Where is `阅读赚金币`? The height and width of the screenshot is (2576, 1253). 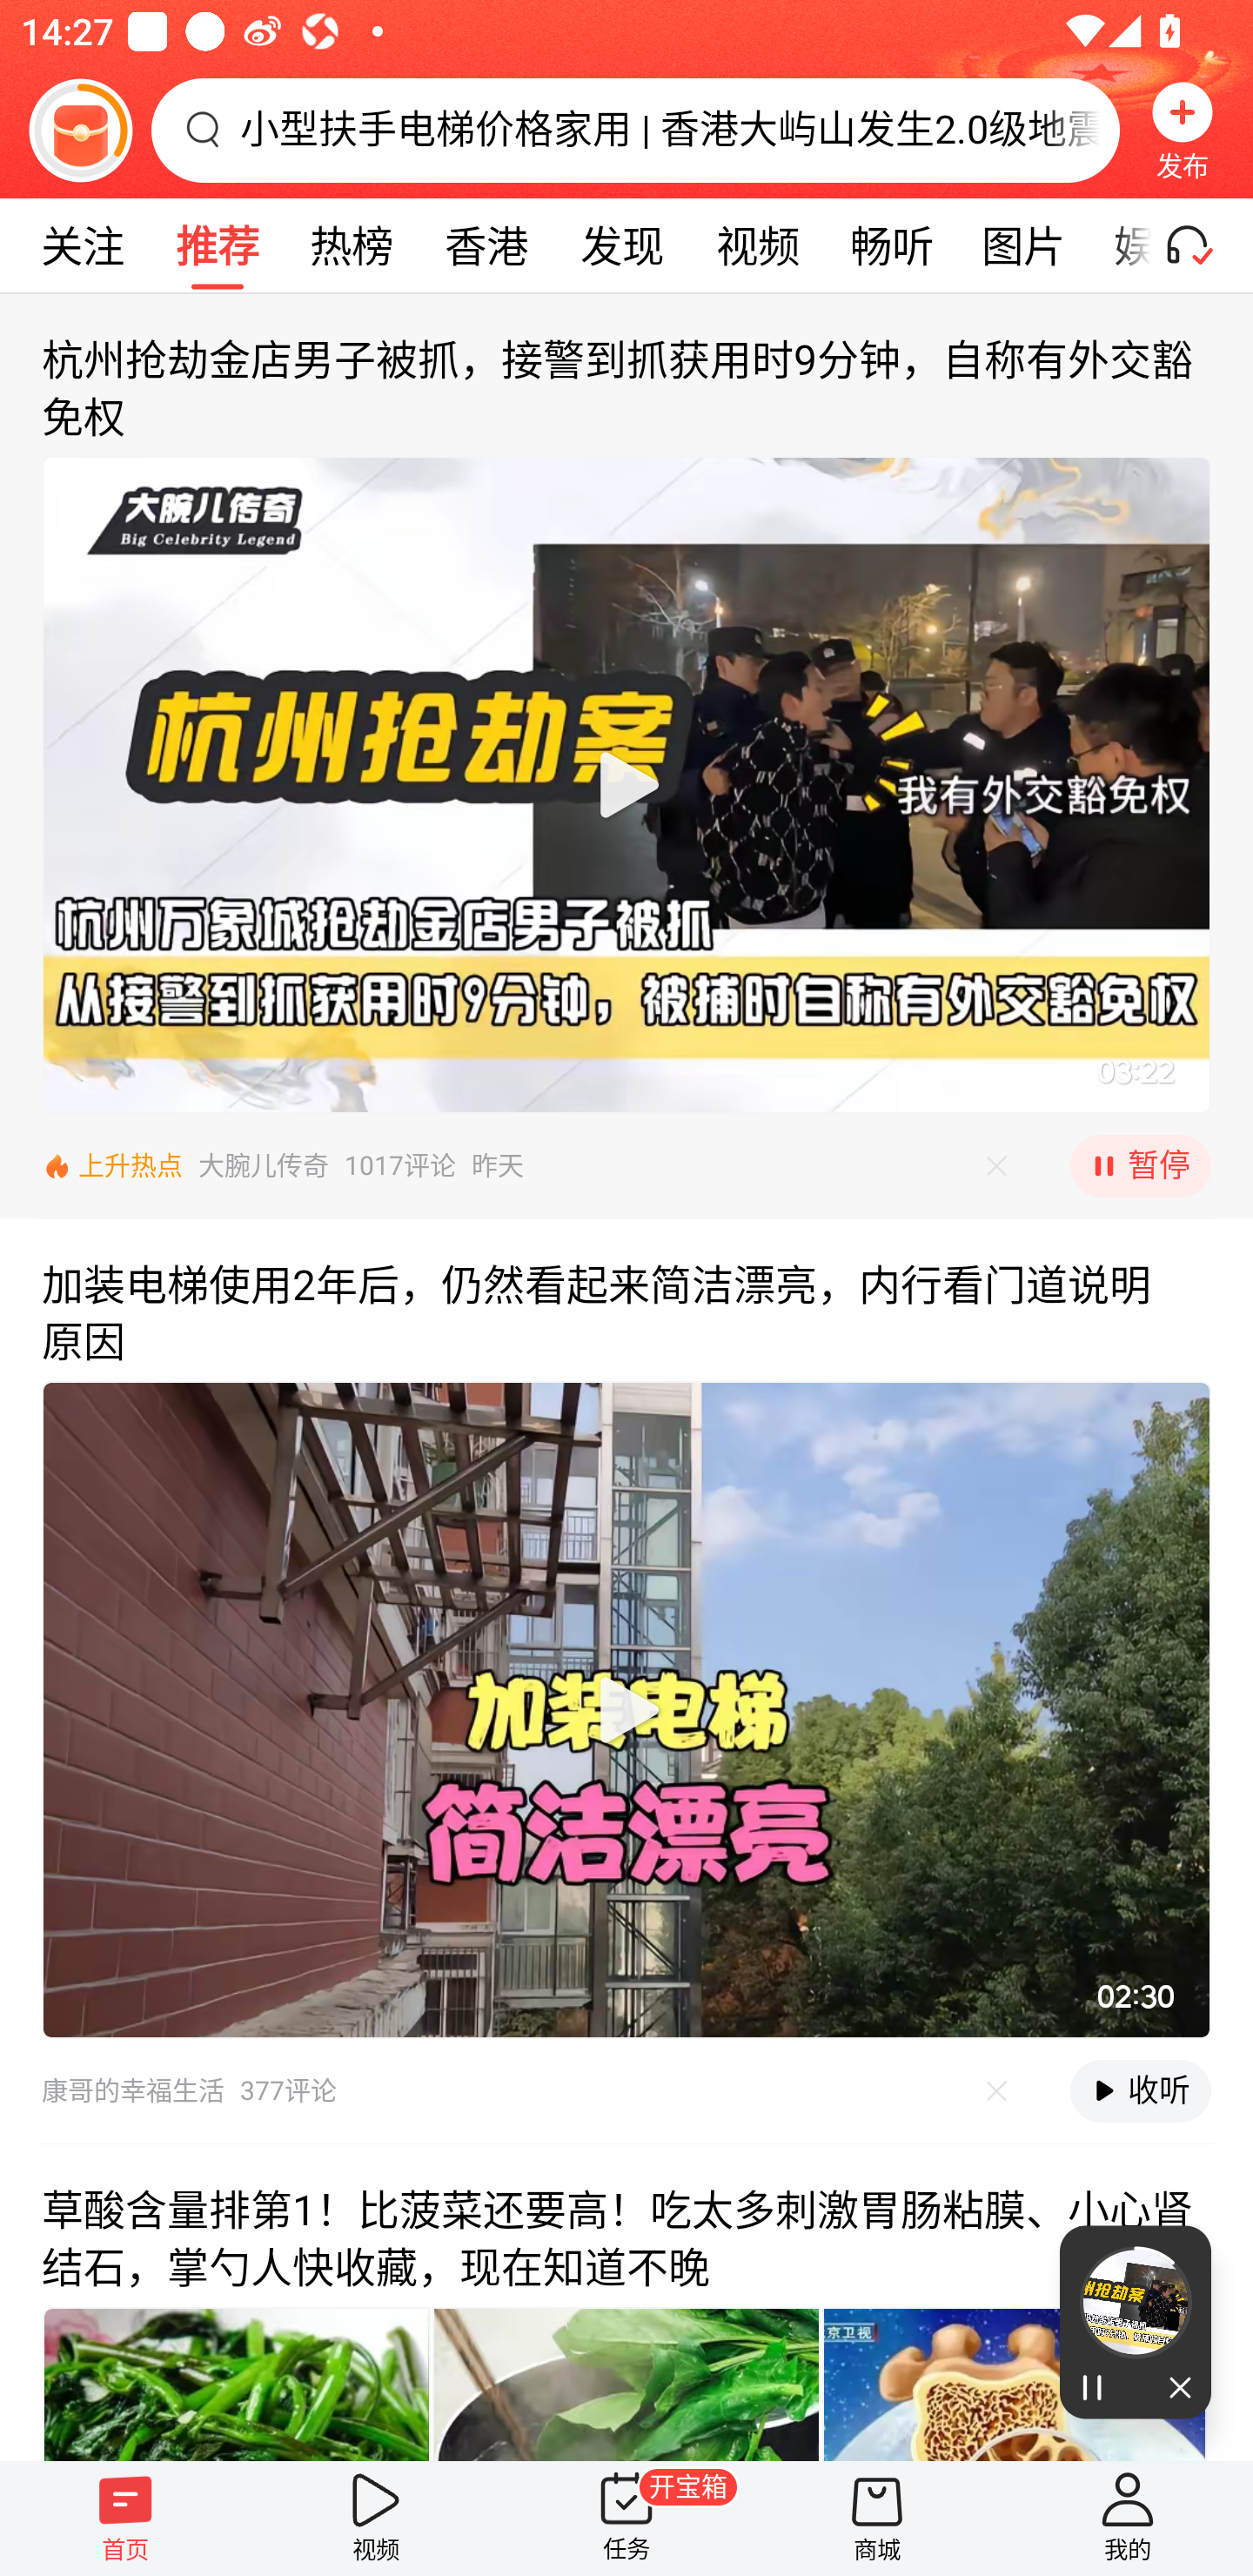 阅读赚金币 is located at coordinates (80, 130).